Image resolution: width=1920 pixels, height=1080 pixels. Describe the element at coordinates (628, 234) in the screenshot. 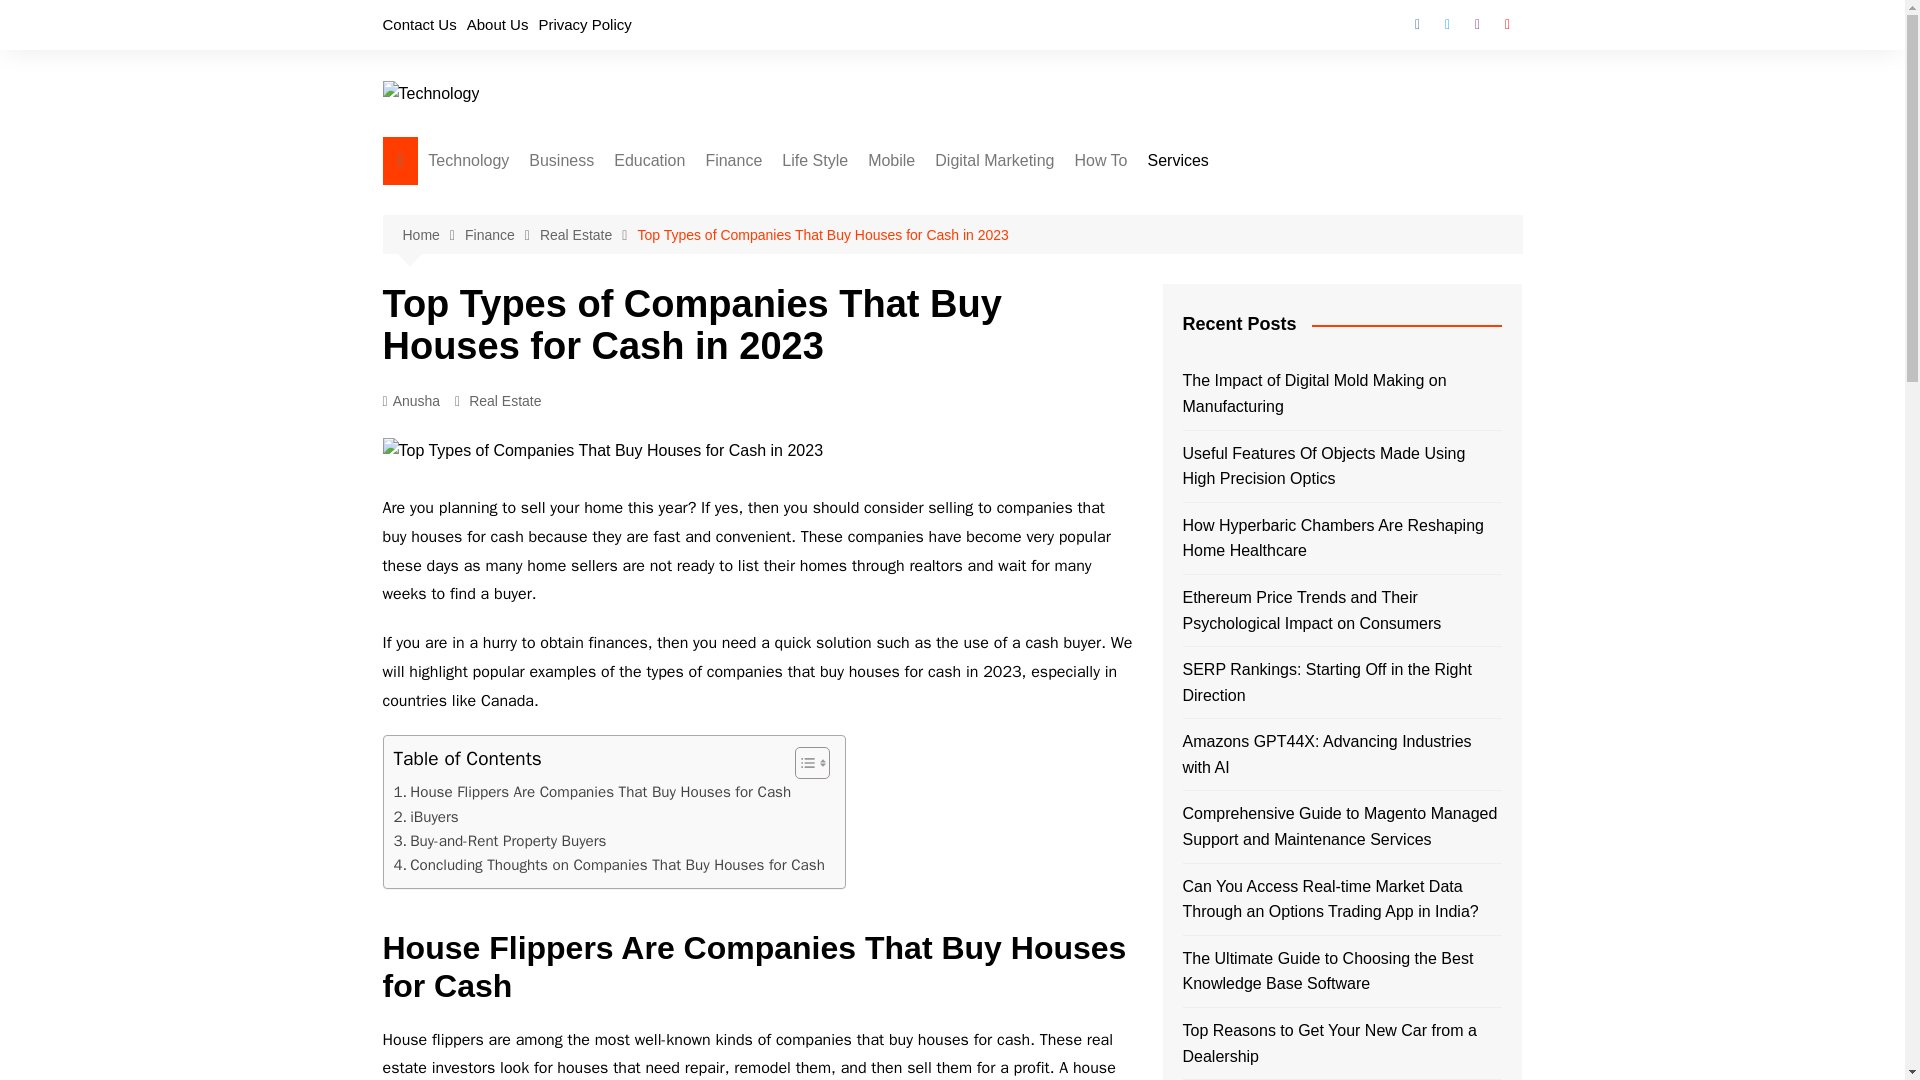

I see `Web Designing` at that location.